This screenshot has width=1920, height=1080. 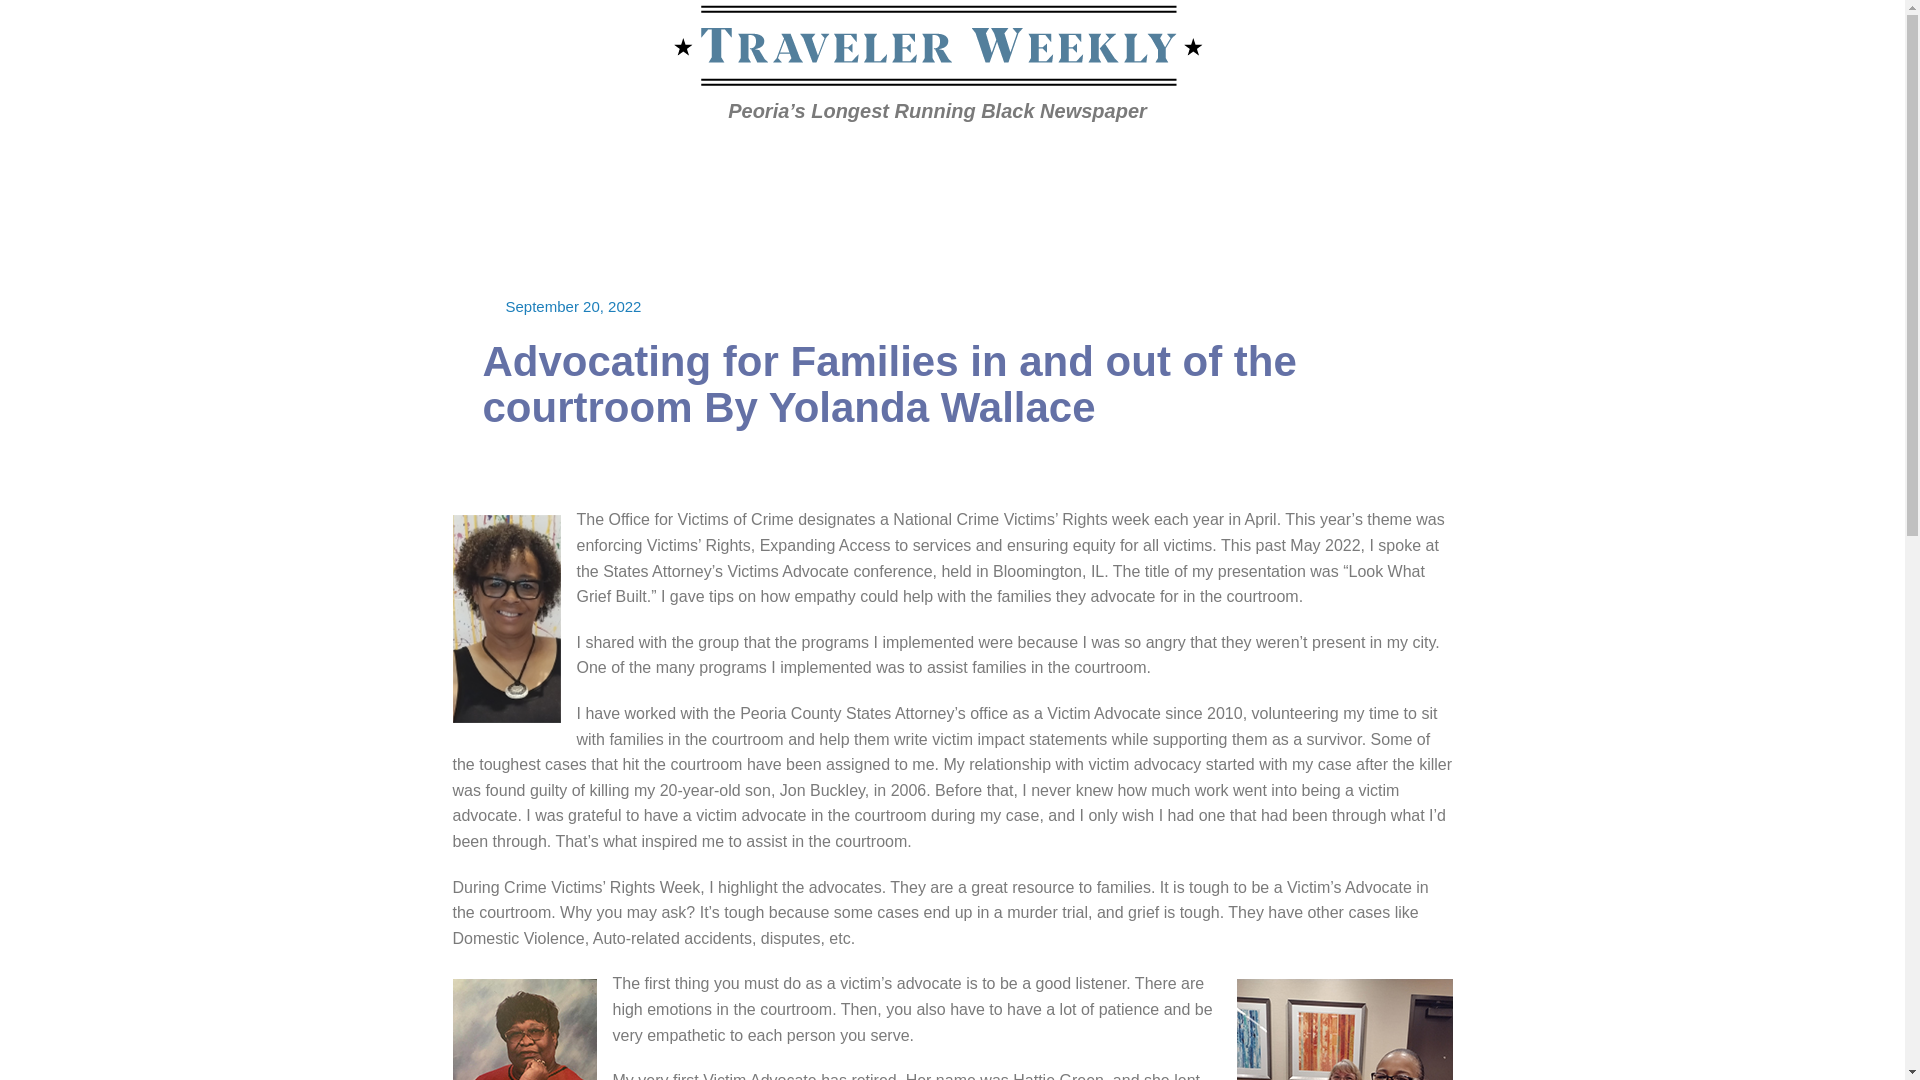 I want to click on Previous, so click(x=1397, y=163).